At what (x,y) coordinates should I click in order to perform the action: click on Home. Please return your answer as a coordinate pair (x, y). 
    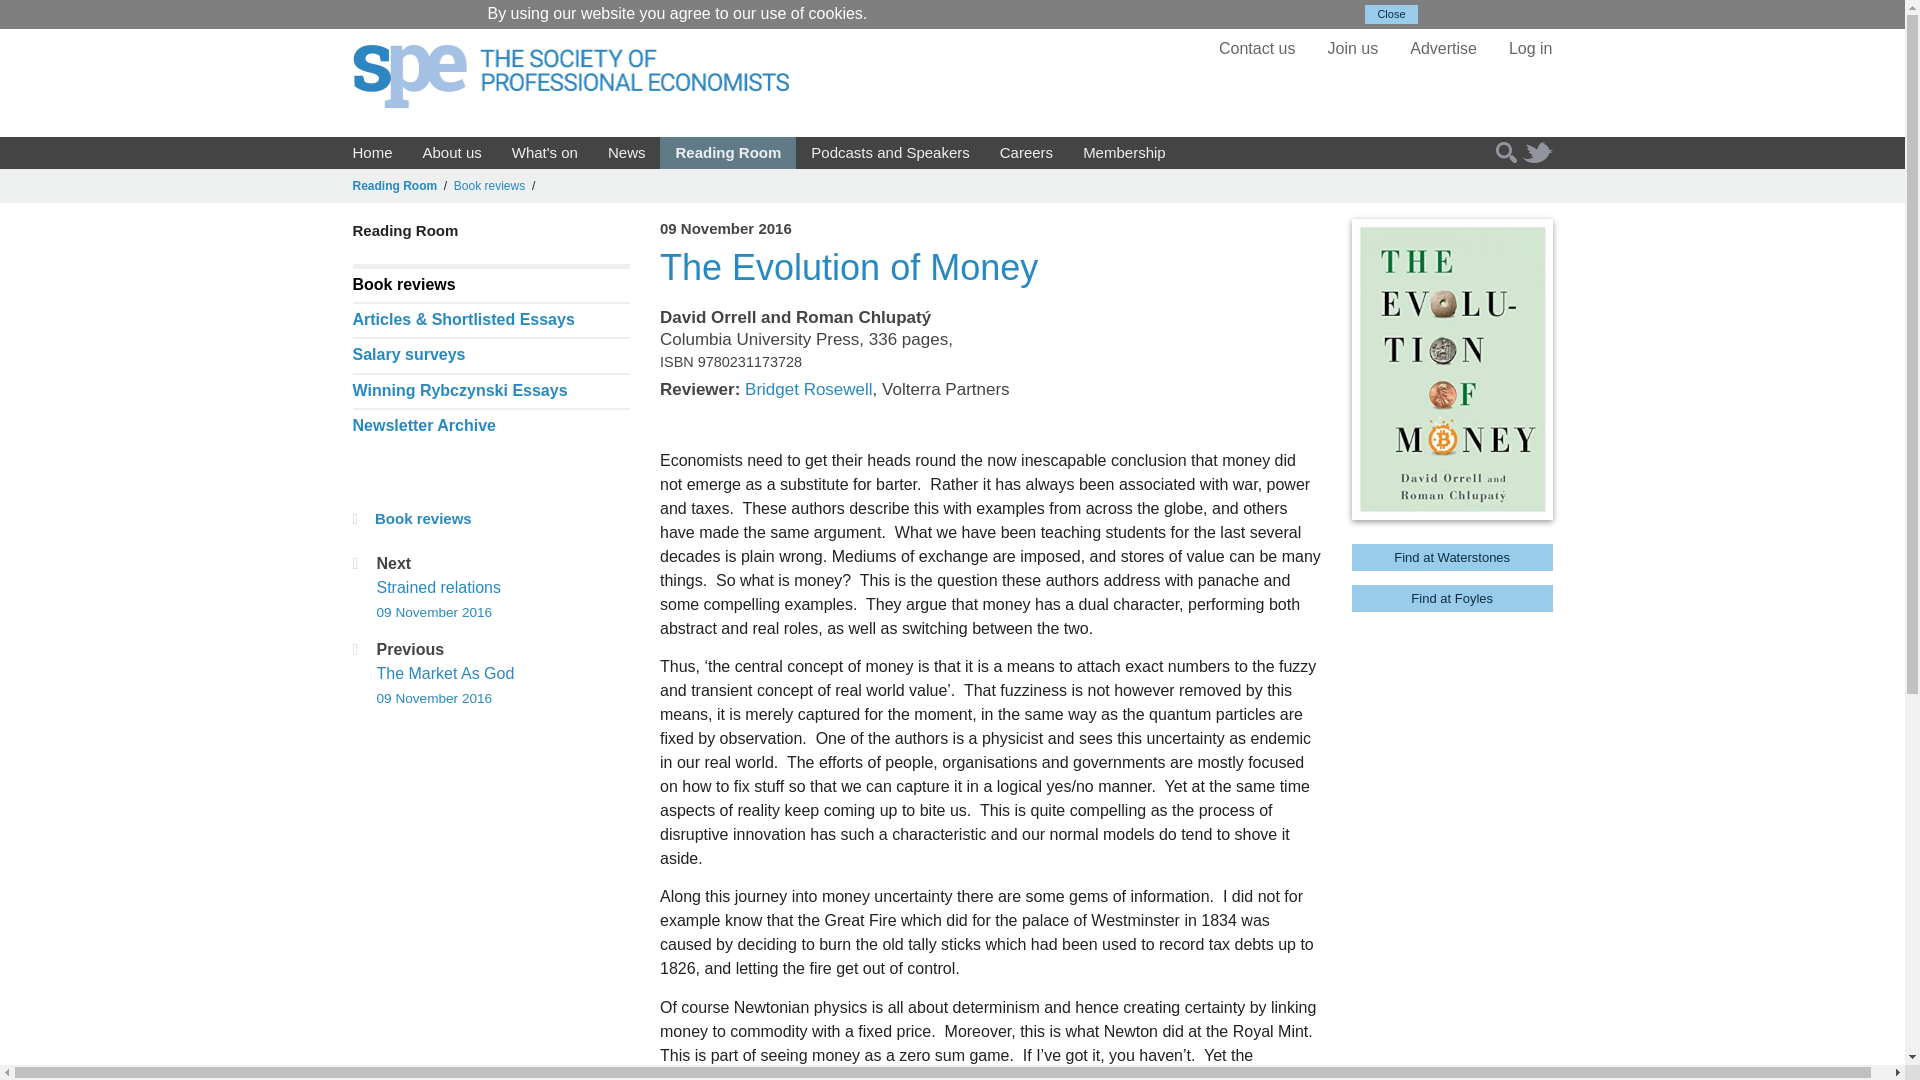
    Looking at the image, I should click on (372, 152).